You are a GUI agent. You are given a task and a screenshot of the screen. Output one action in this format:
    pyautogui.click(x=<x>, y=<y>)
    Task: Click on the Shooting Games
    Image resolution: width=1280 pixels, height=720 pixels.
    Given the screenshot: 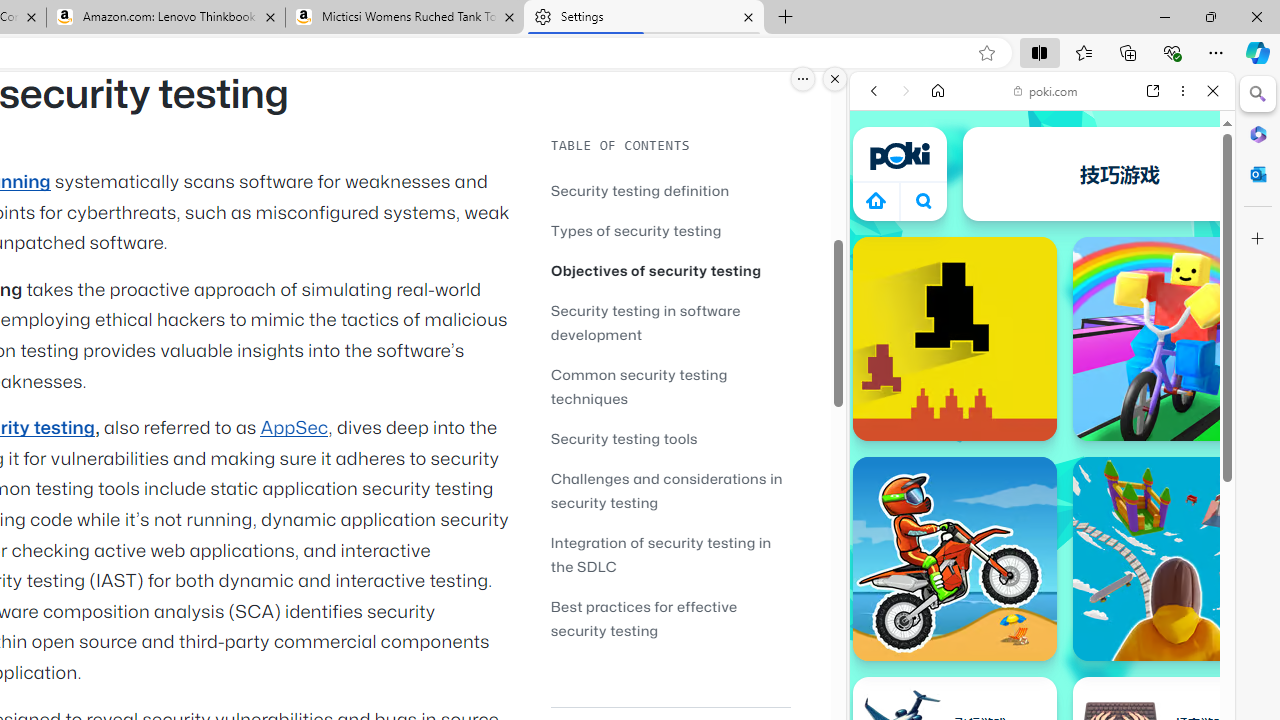 What is the action you would take?
    pyautogui.click(x=1042, y=520)
    